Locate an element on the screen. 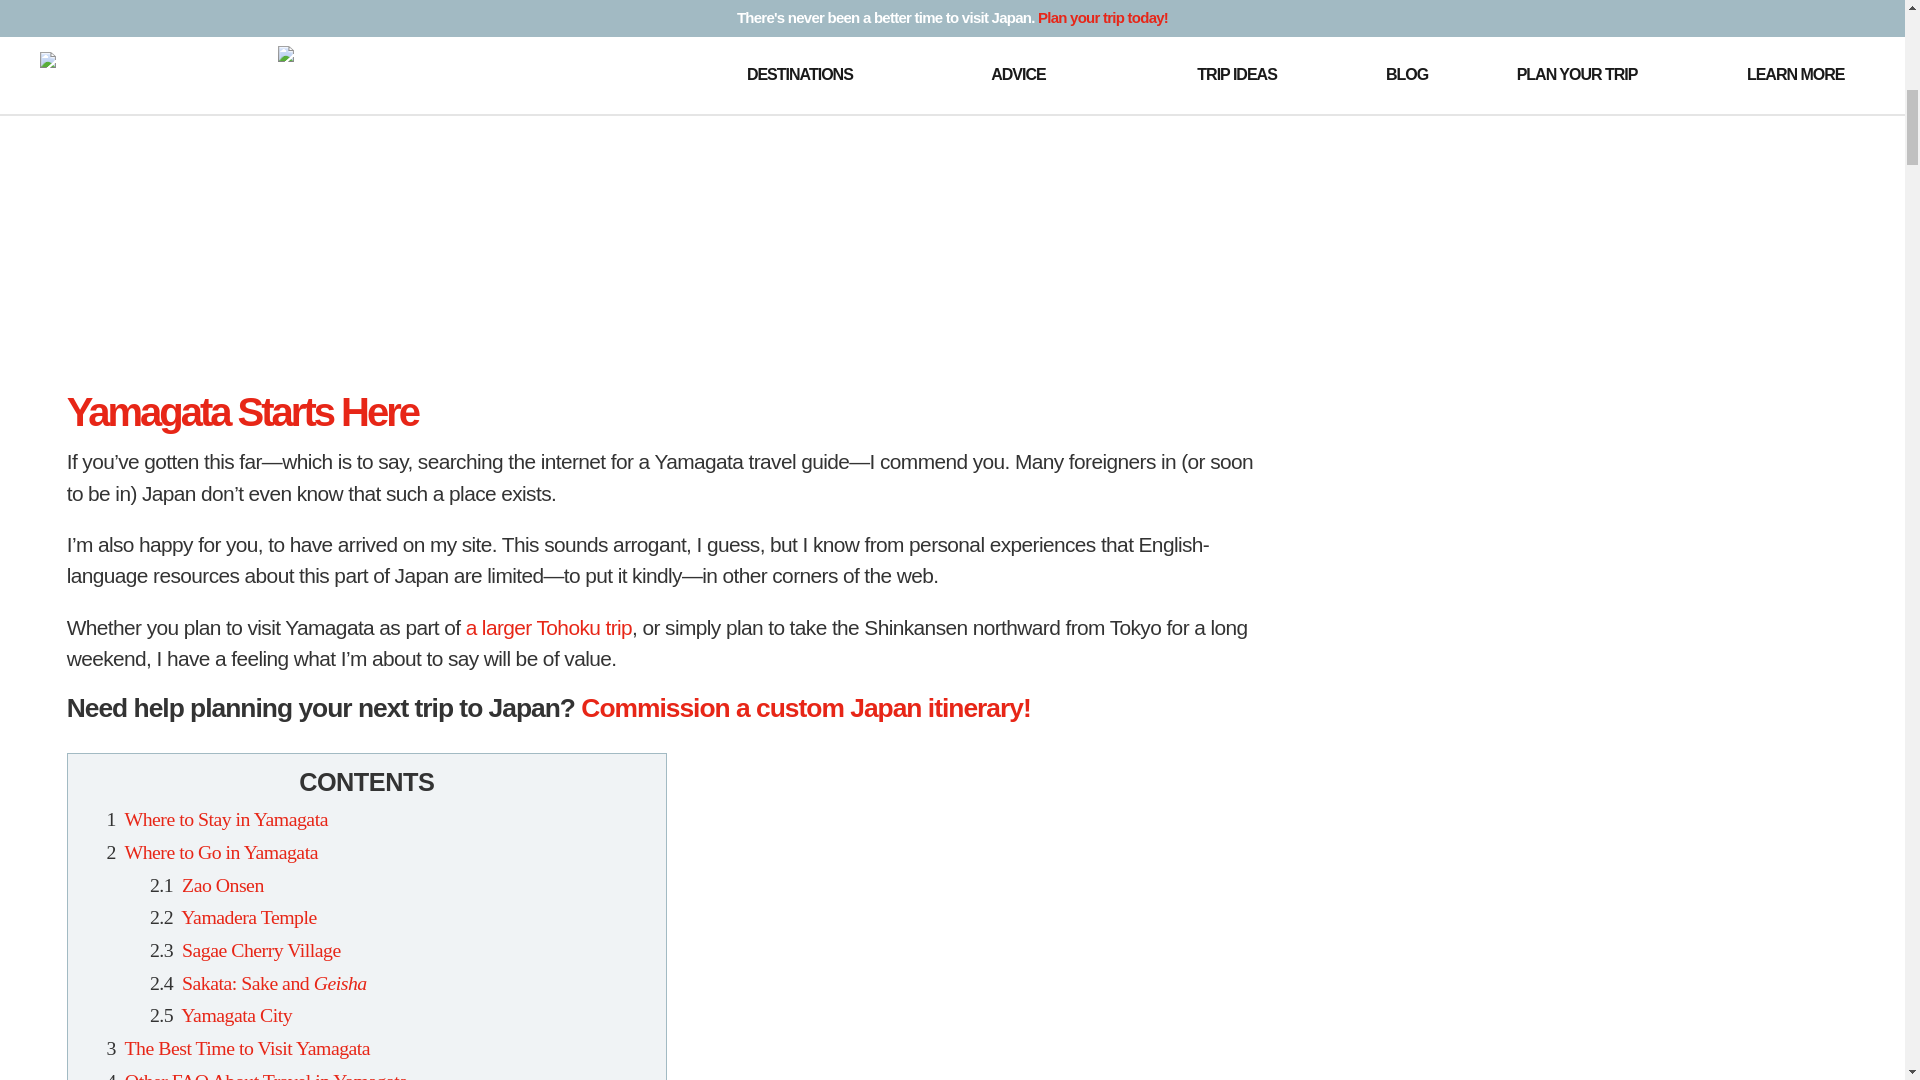 The height and width of the screenshot is (1080, 1920). Where to Stay in Yamagata is located at coordinates (226, 818).